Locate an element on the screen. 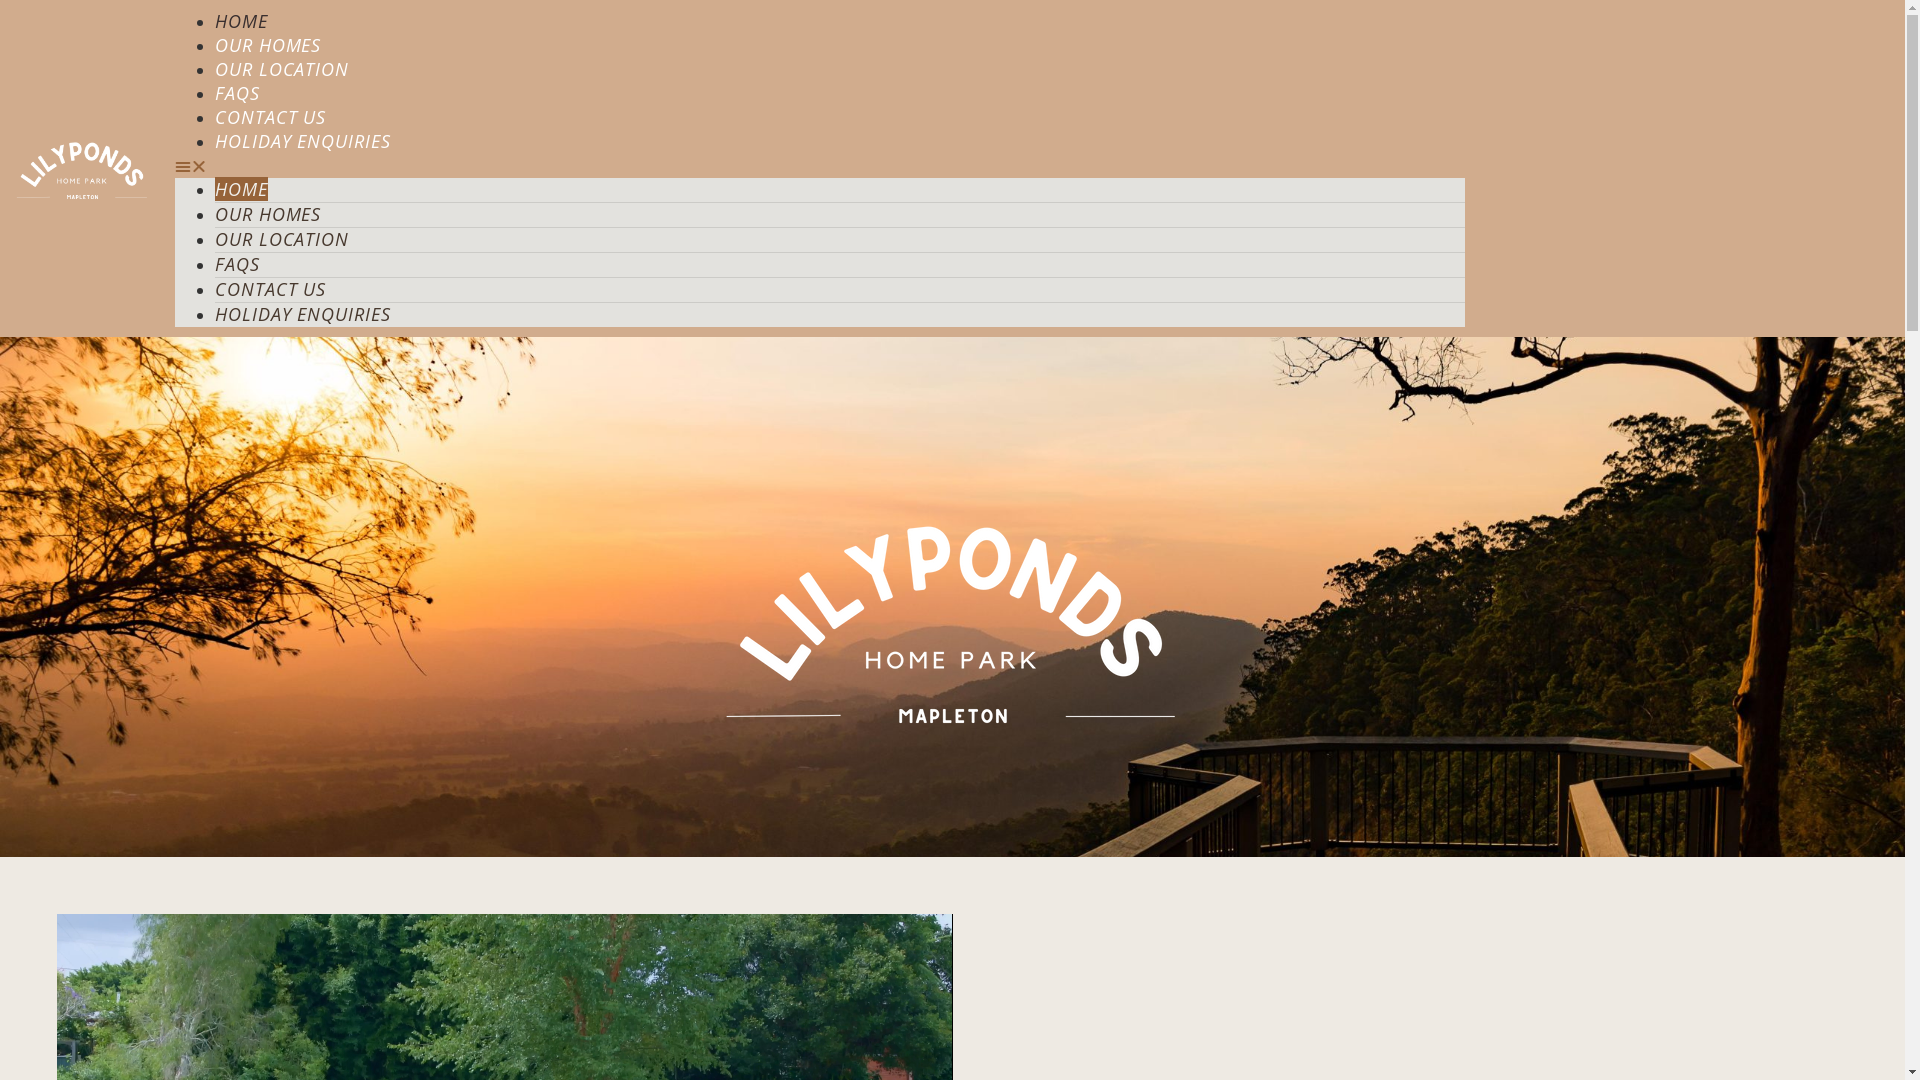  OUR HOMES is located at coordinates (268, 45).